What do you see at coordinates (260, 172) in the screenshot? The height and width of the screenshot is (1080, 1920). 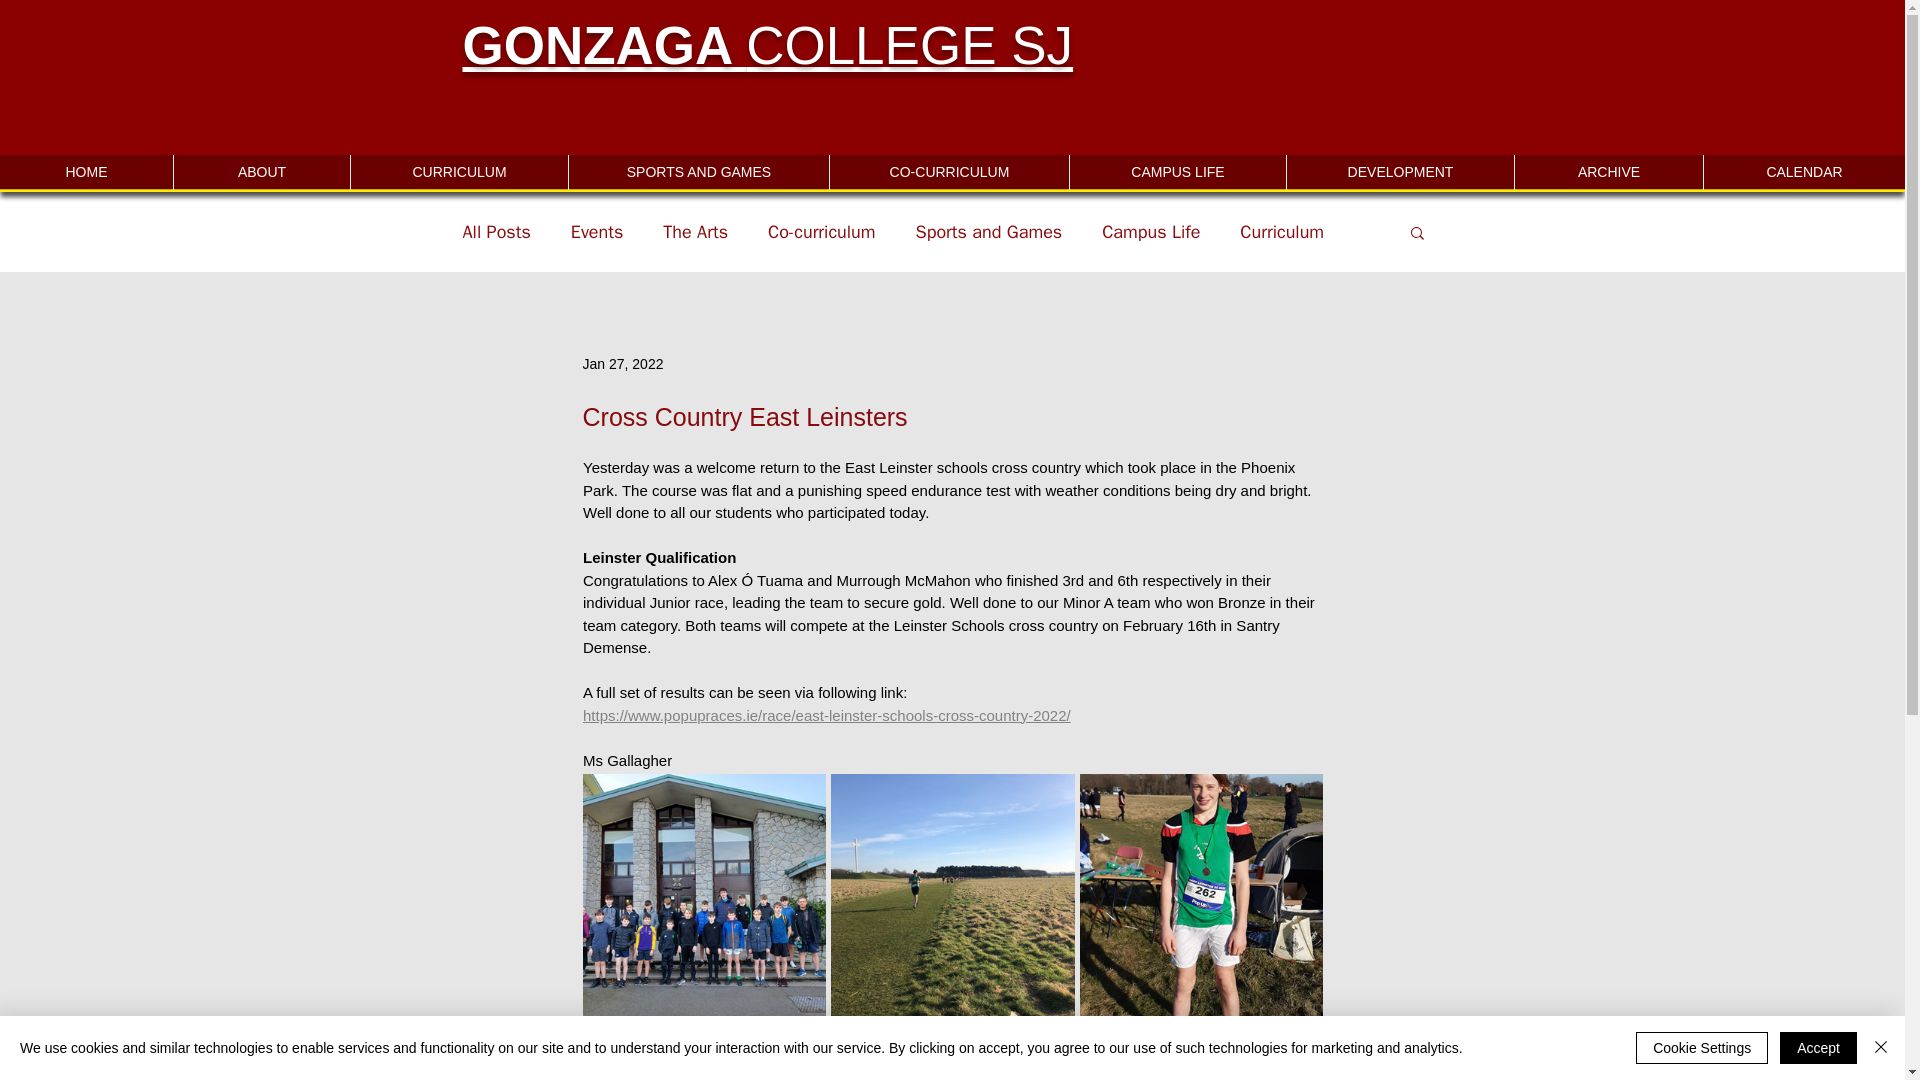 I see `ABOUT` at bounding box center [260, 172].